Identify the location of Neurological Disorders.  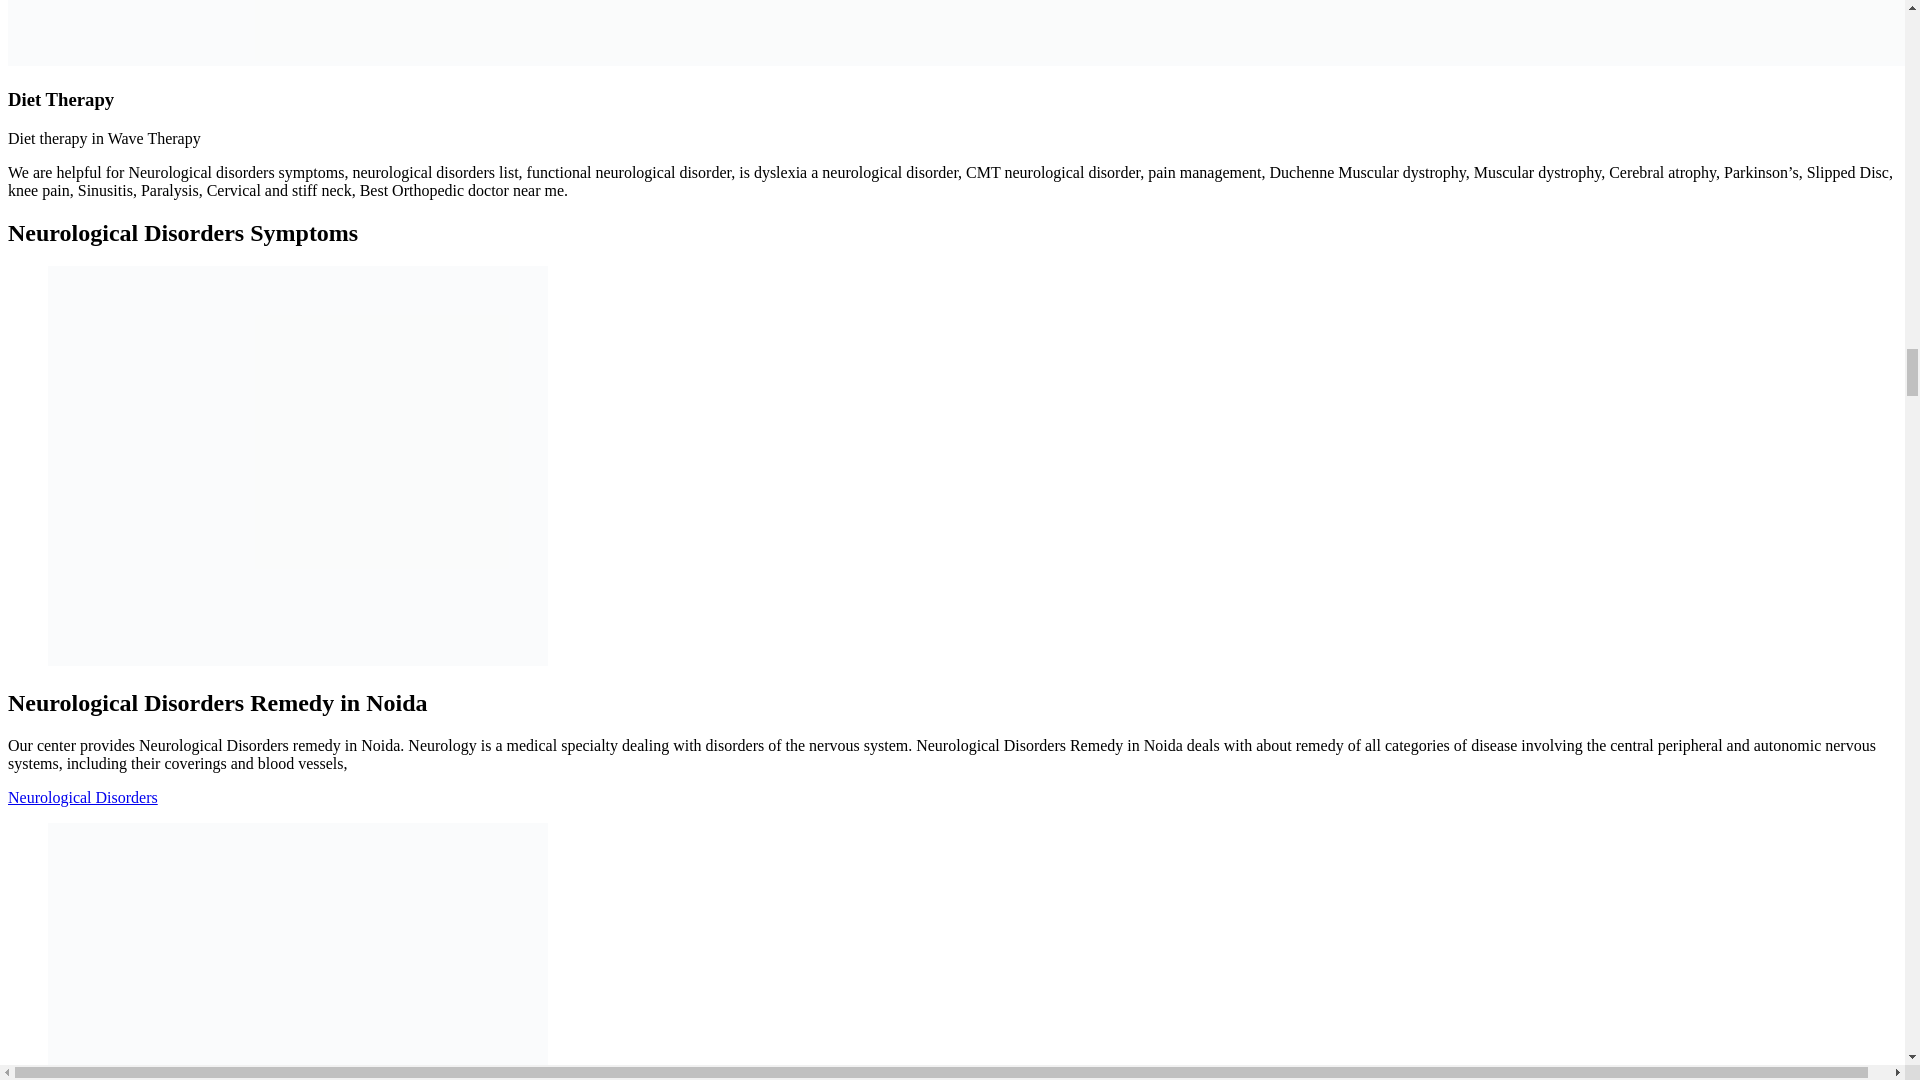
(82, 797).